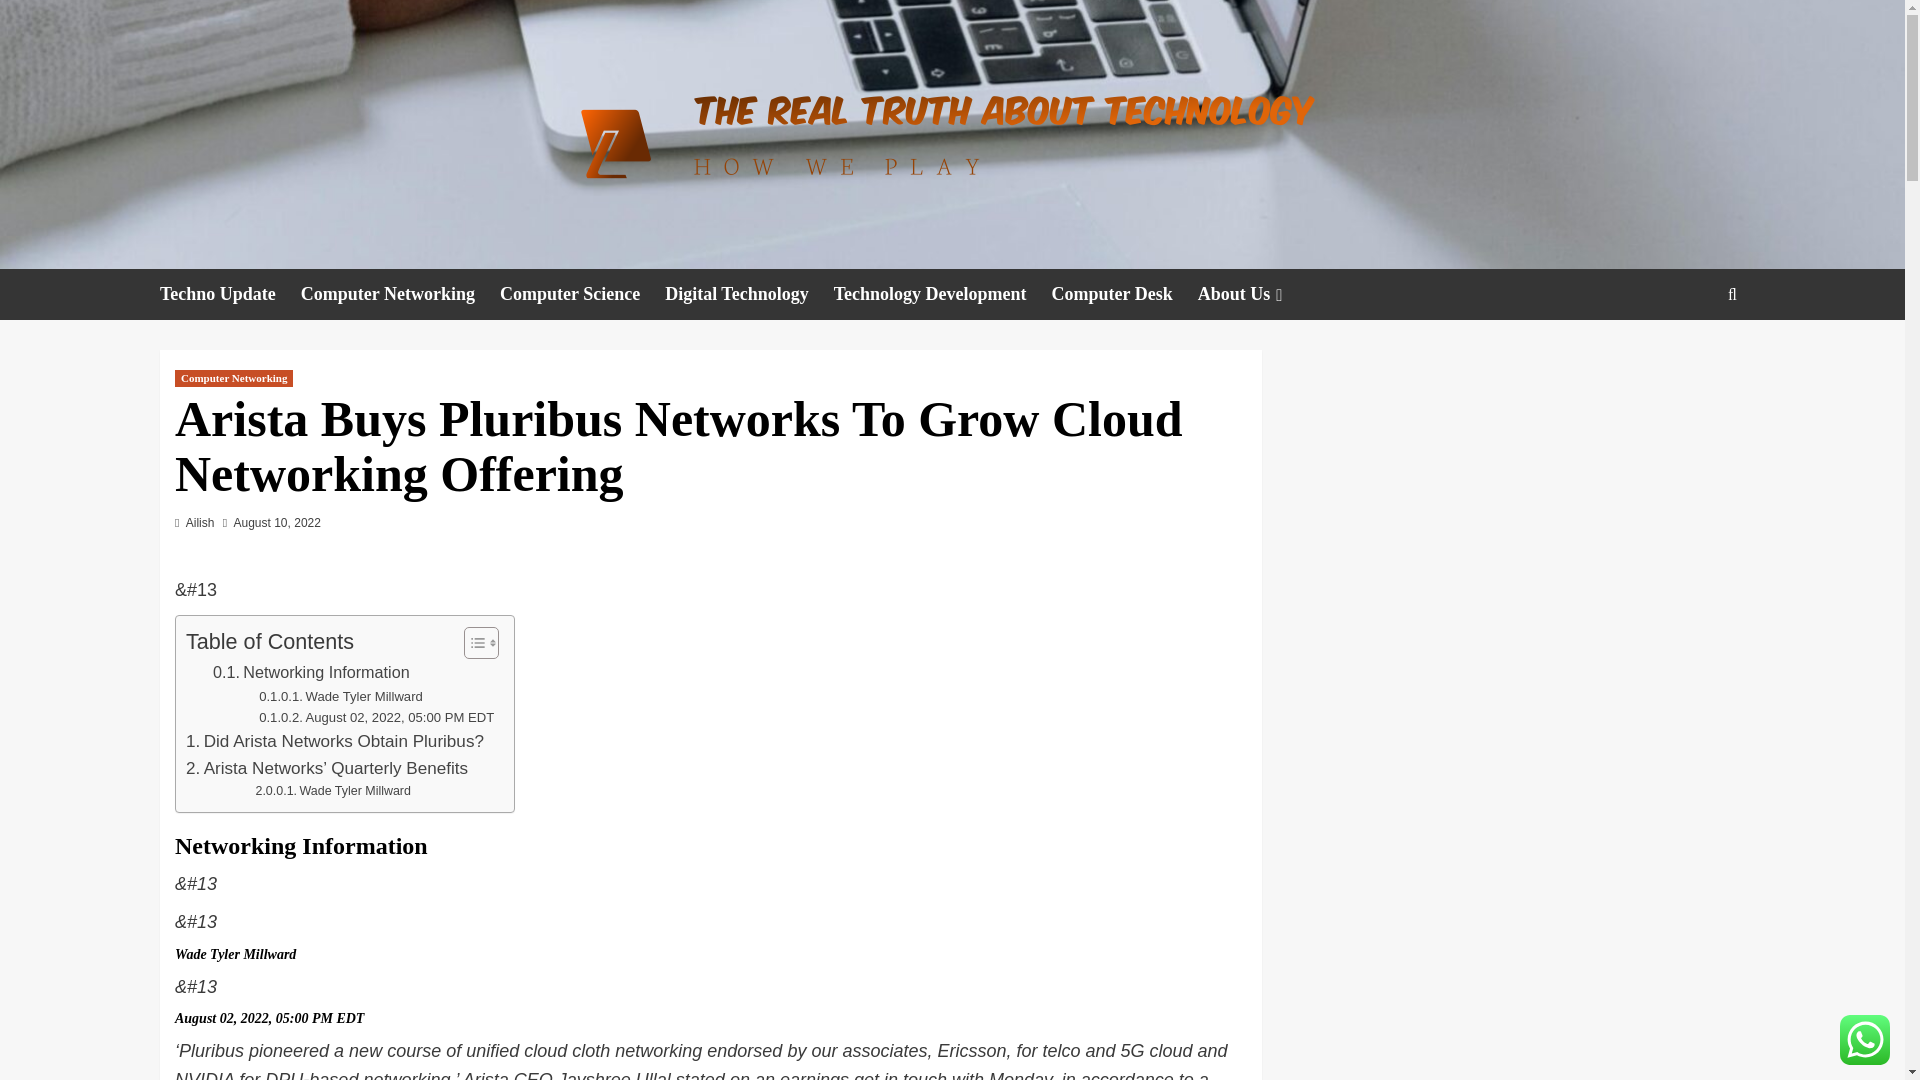 The height and width of the screenshot is (1080, 1920). Describe the element at coordinates (234, 378) in the screenshot. I see `Computer Networking` at that location.